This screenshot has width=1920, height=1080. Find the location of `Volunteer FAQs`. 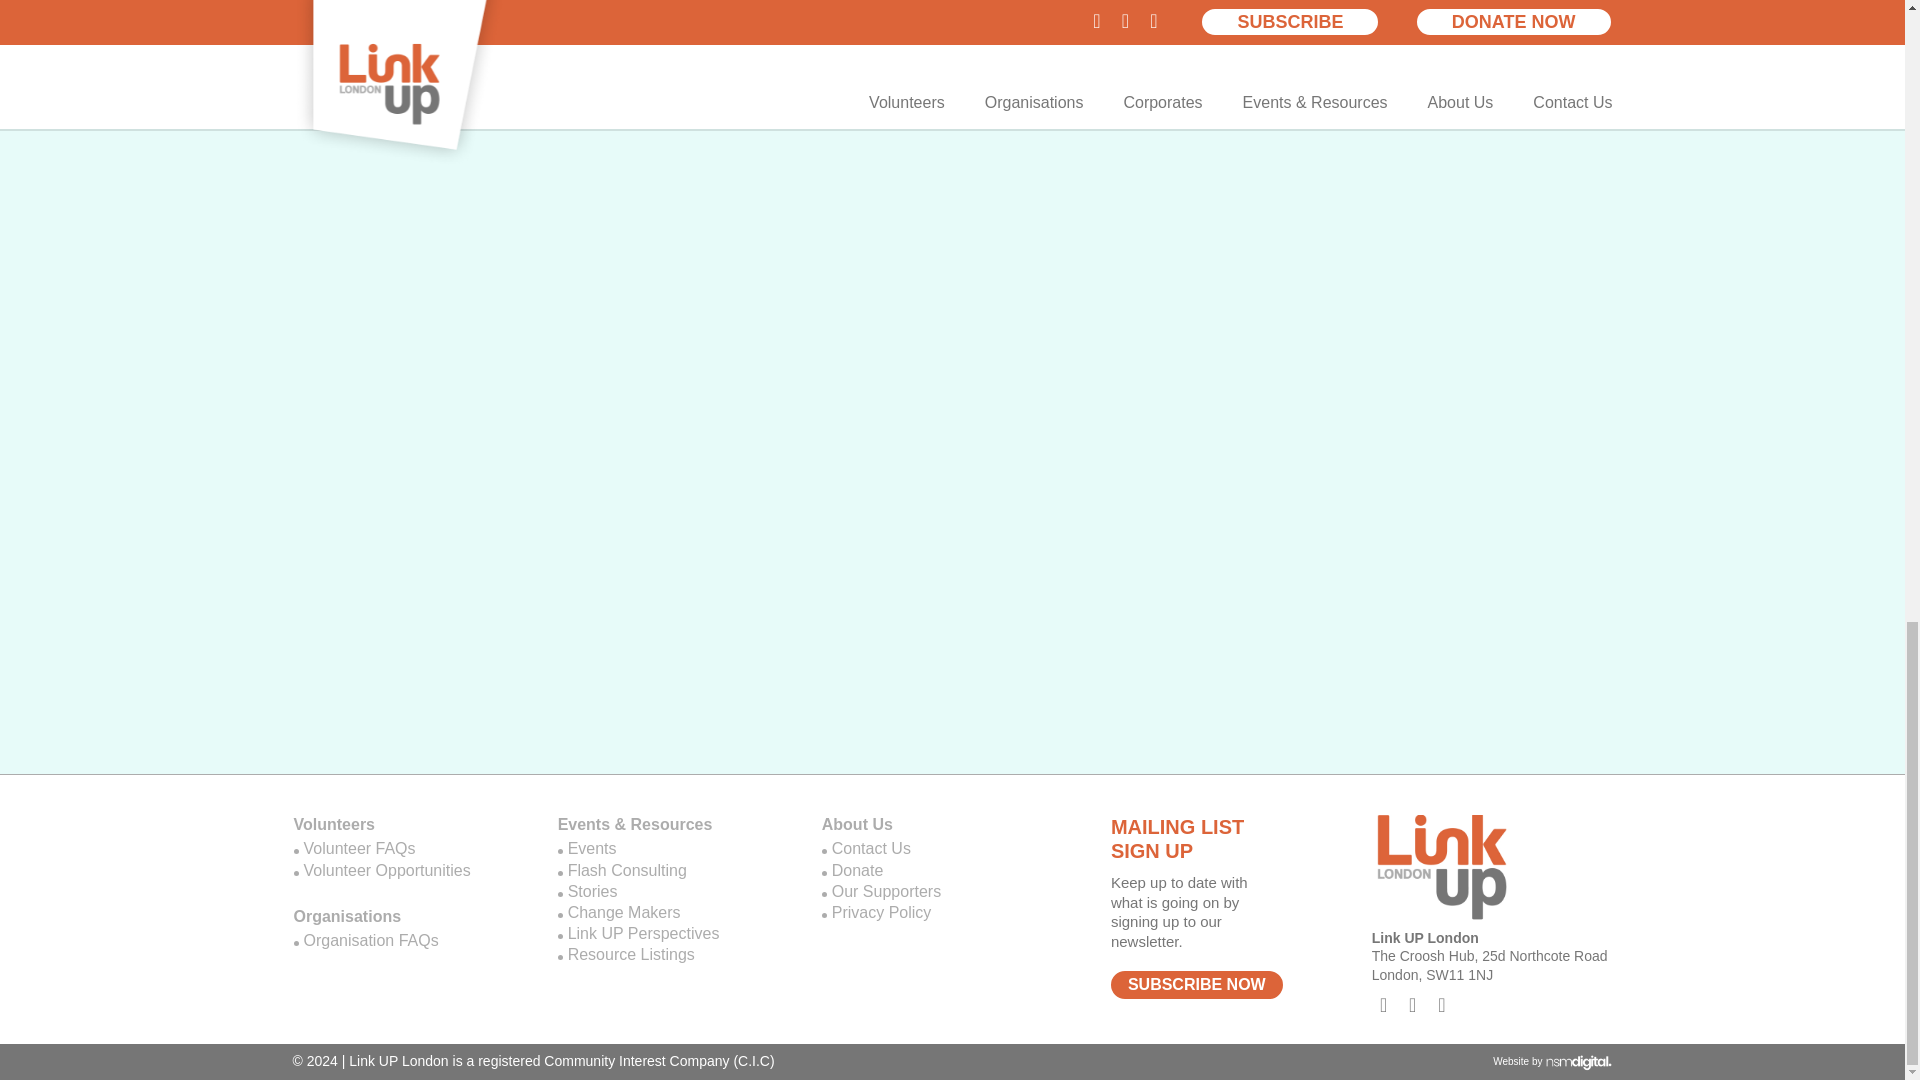

Volunteer FAQs is located at coordinates (406, 849).